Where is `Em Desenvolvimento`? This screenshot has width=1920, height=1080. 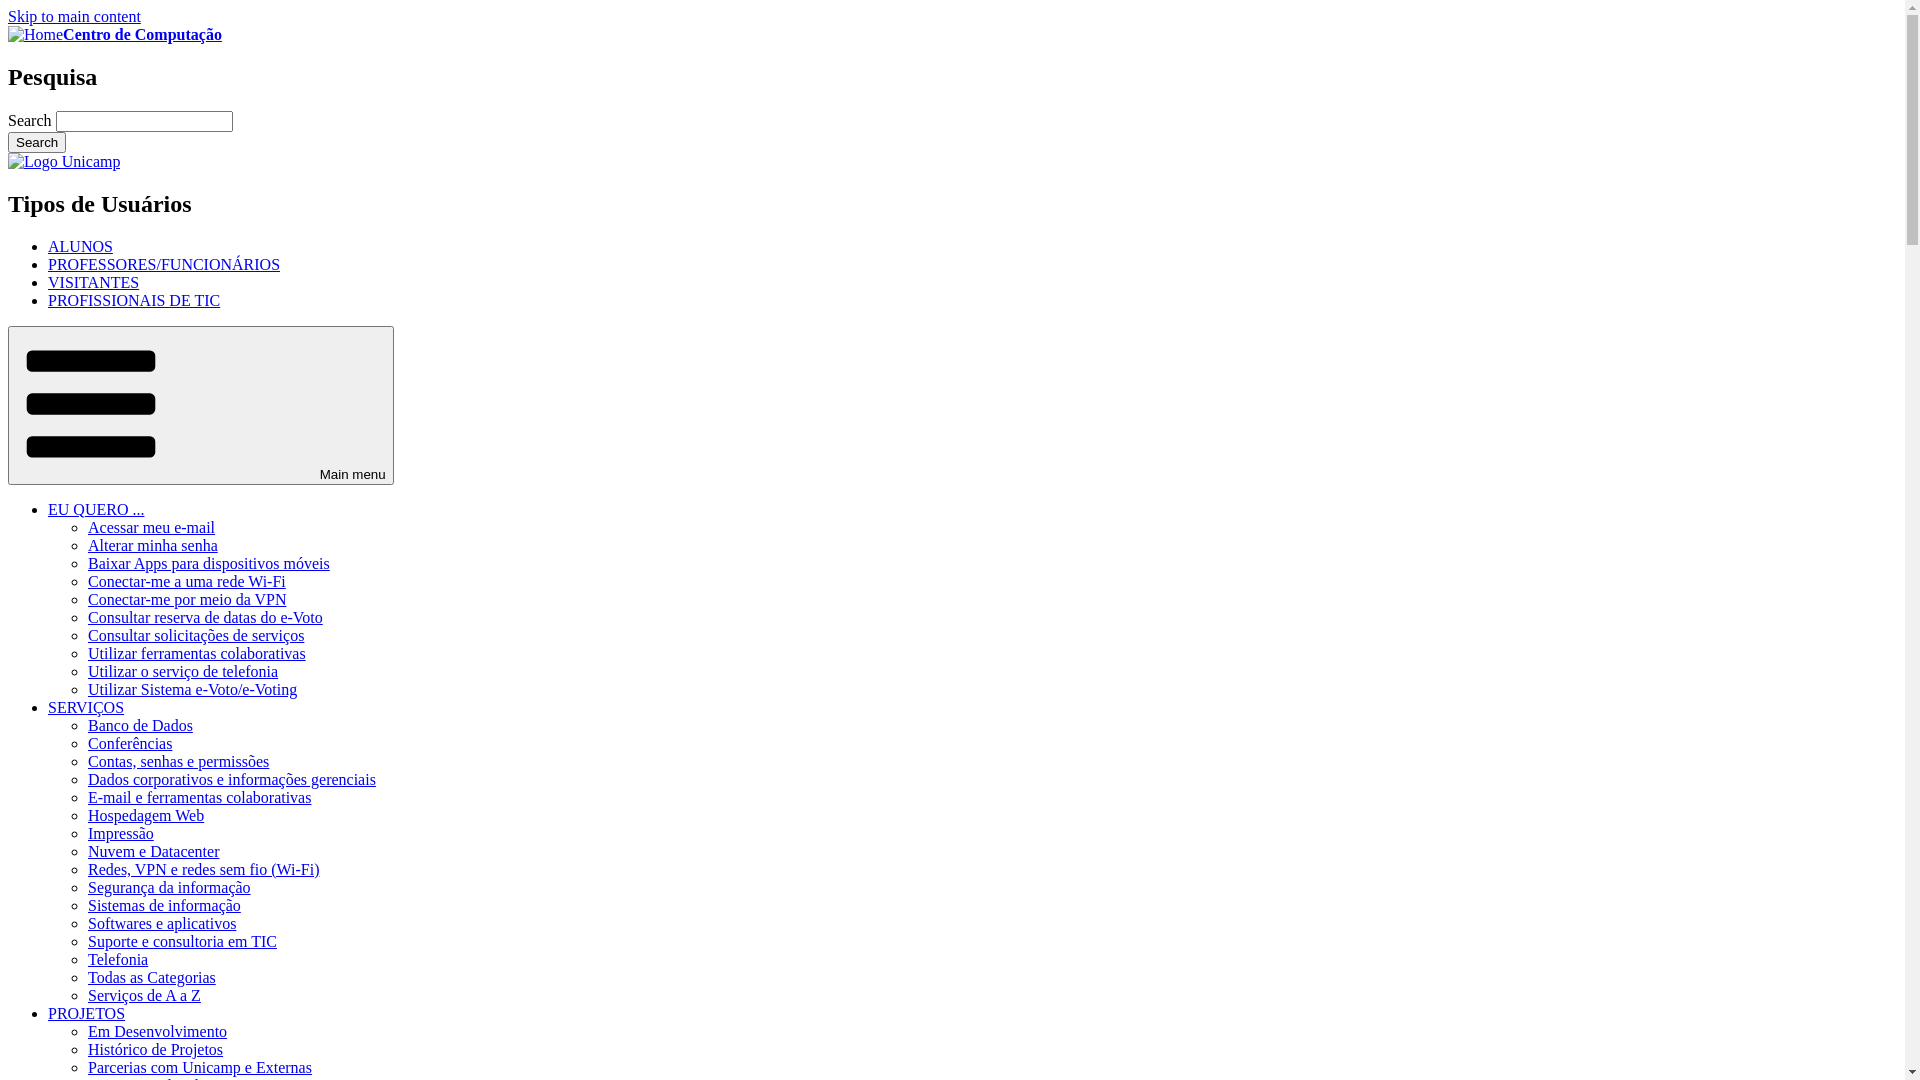 Em Desenvolvimento is located at coordinates (158, 1032).